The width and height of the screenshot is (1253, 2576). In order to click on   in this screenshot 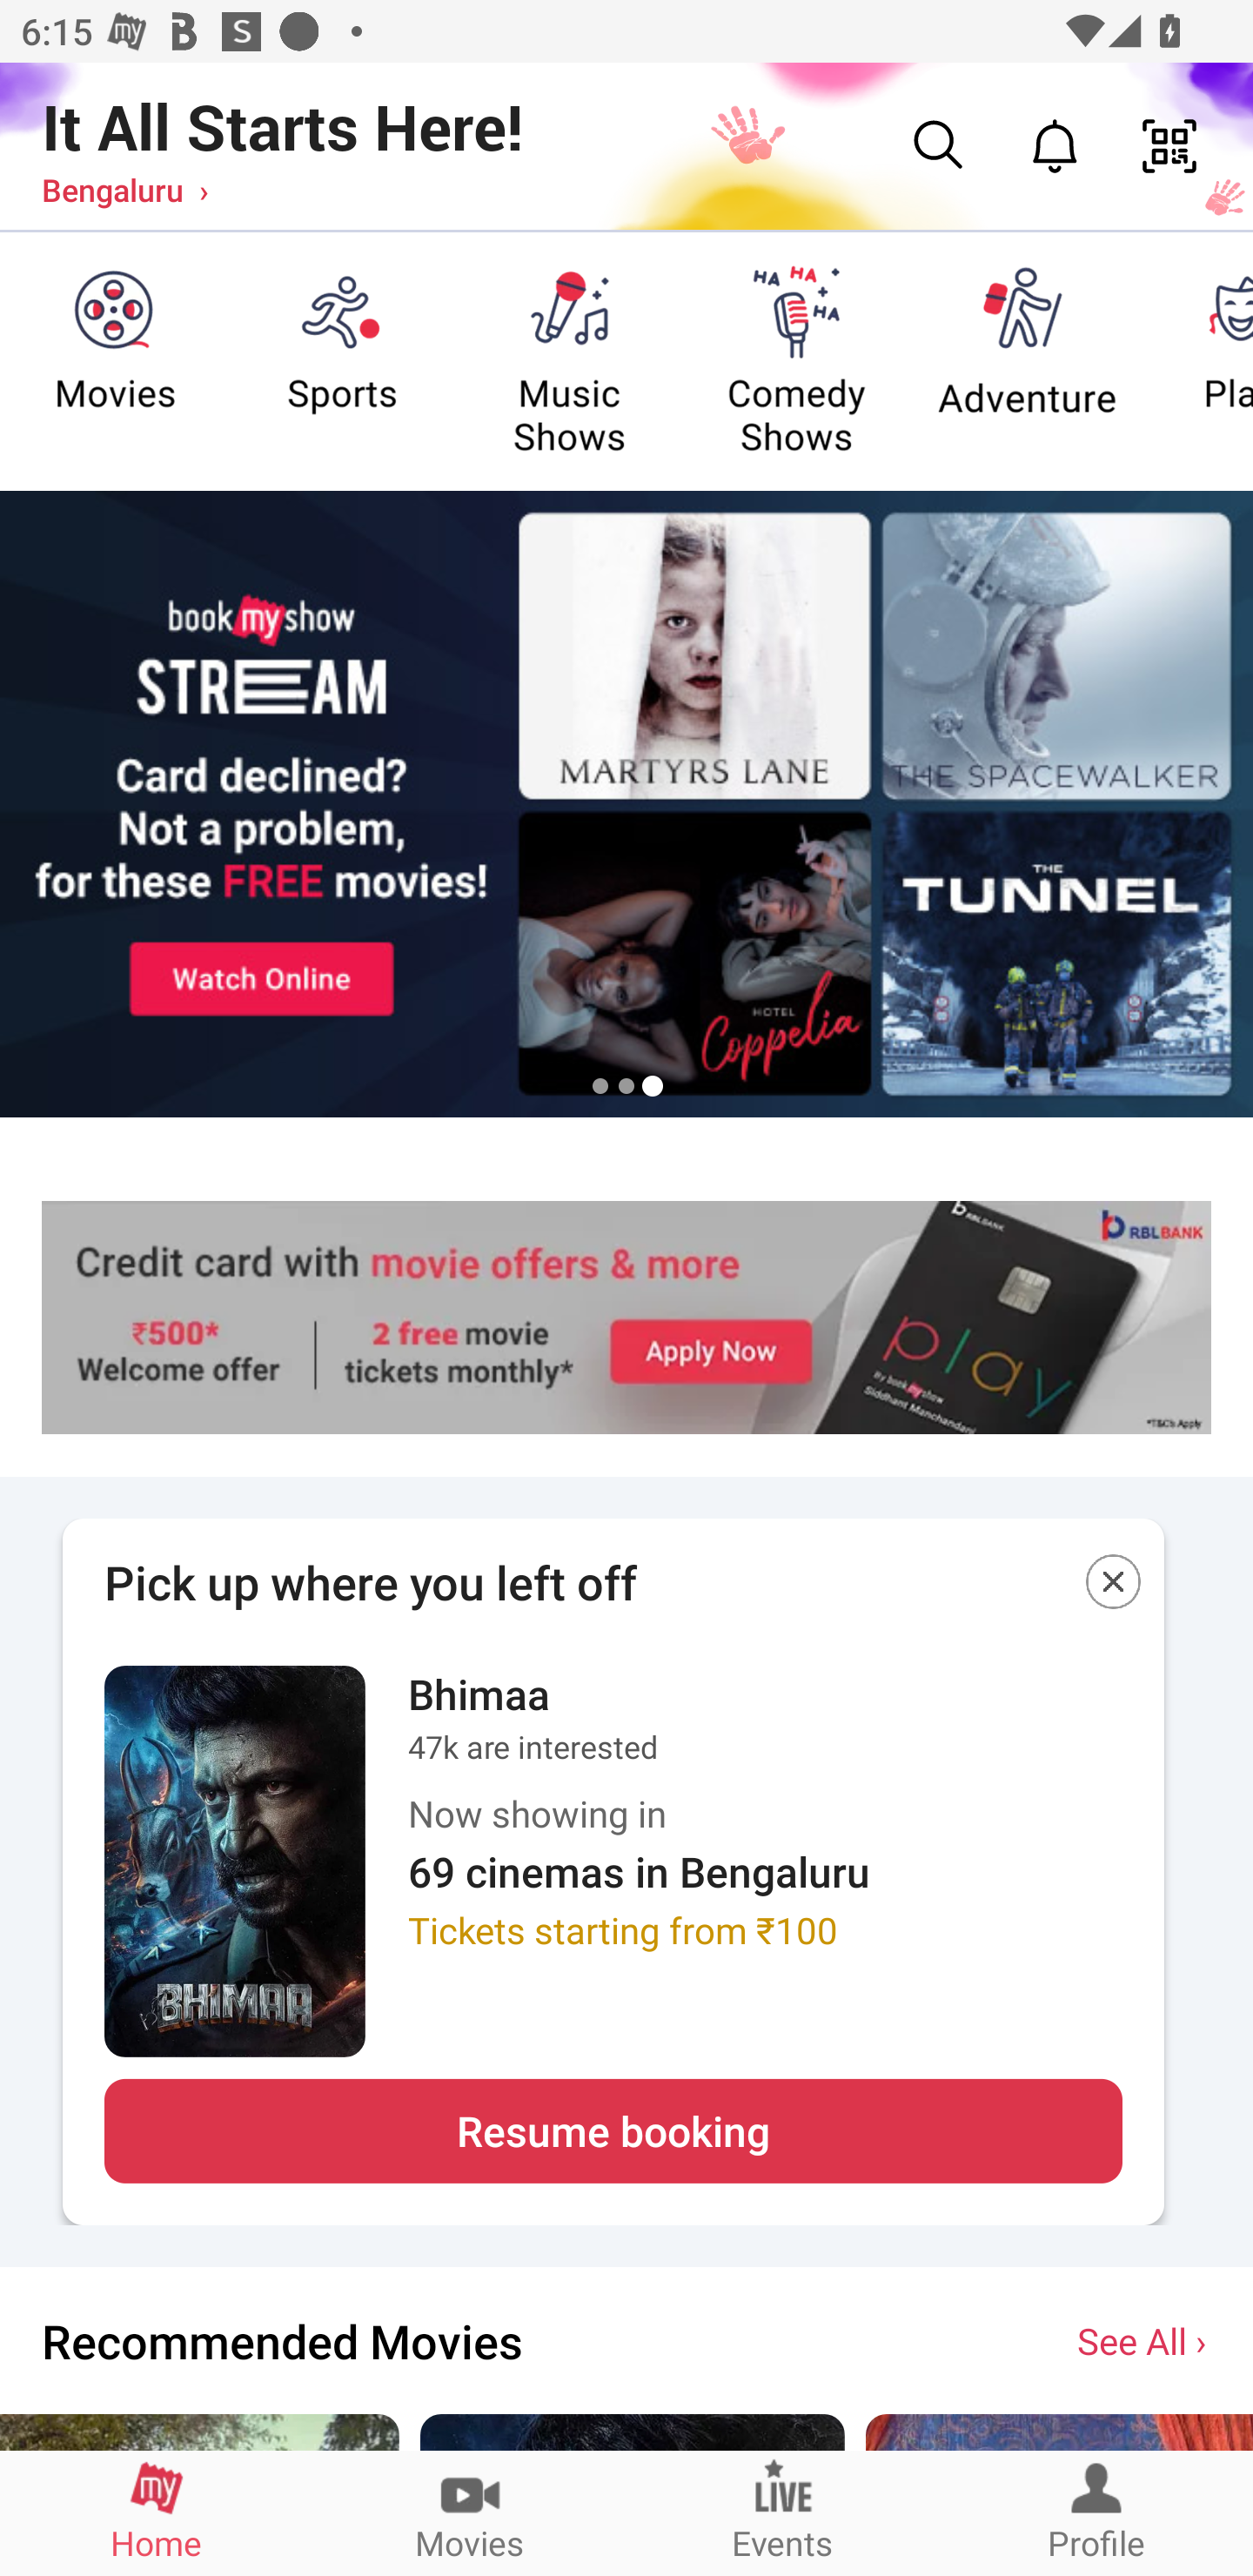, I will do `click(1114, 1587)`.